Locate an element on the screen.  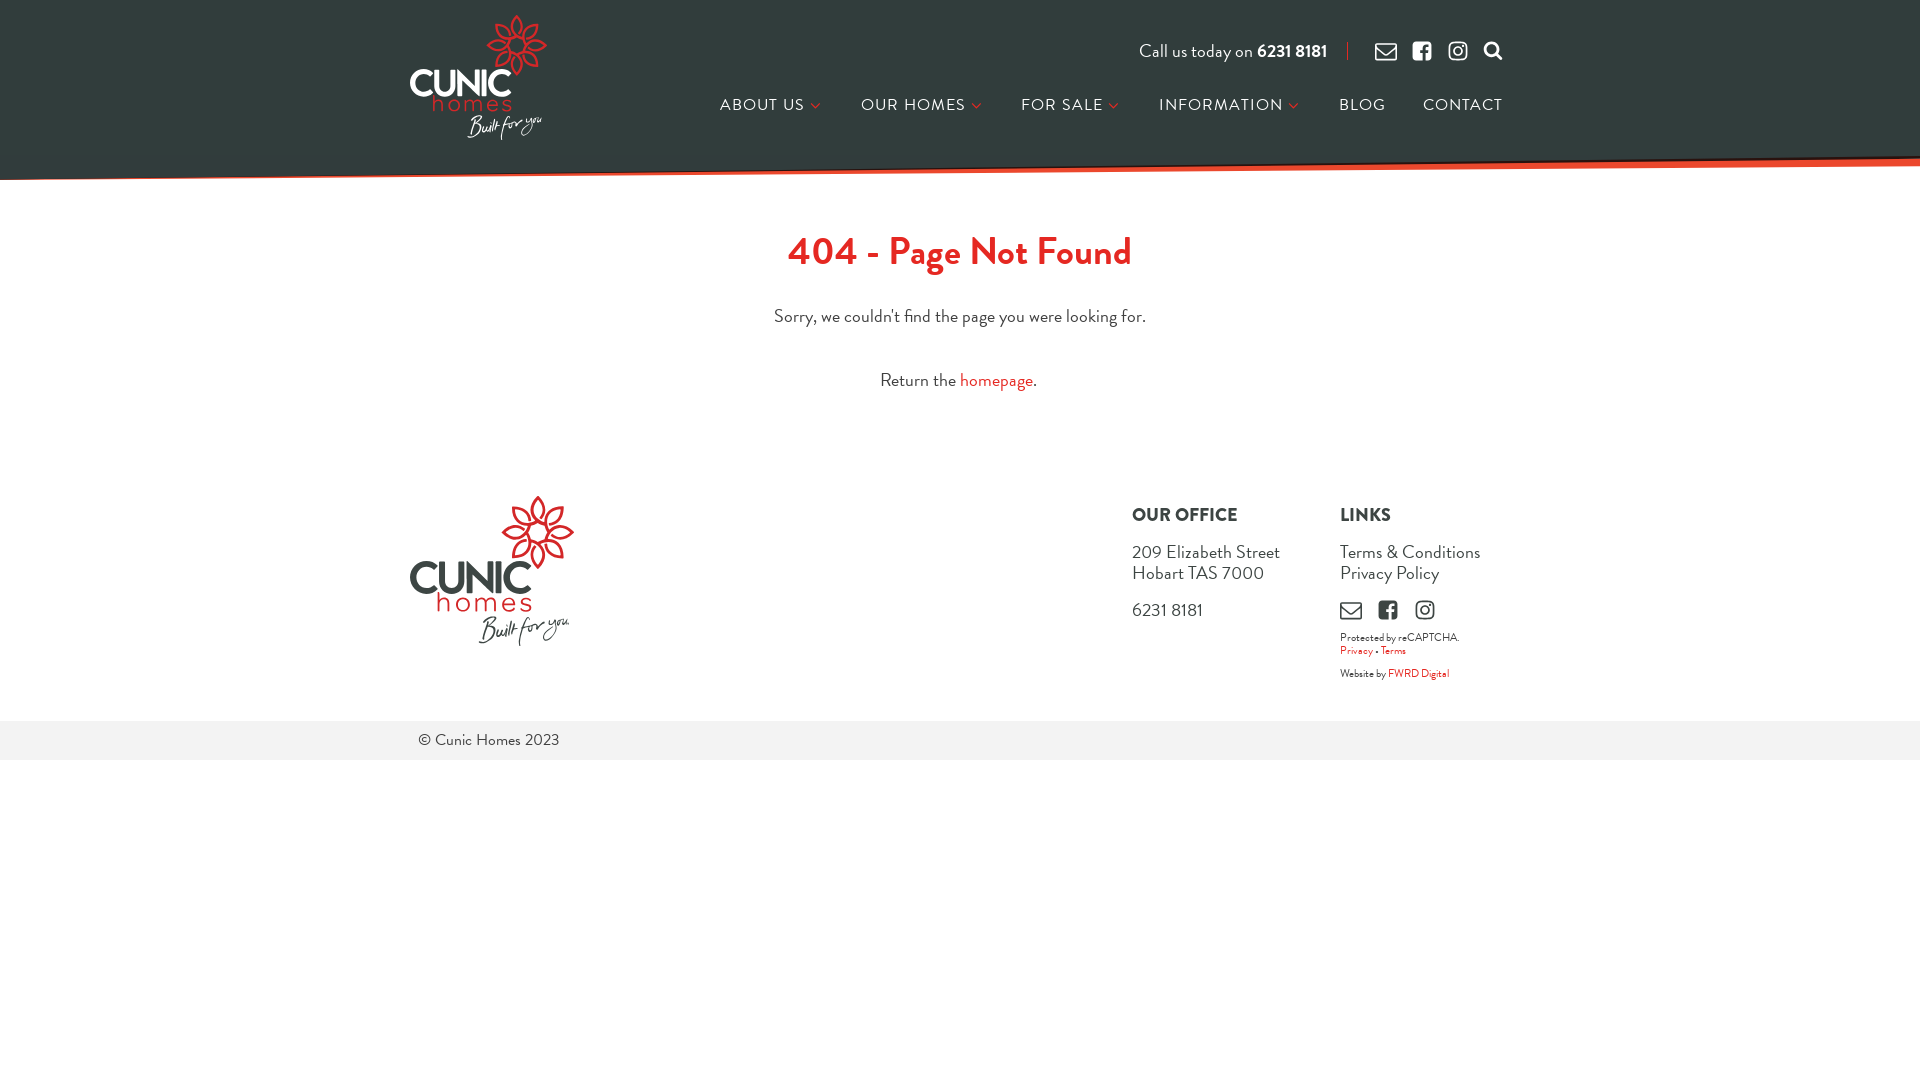
Terms is located at coordinates (1394, 650).